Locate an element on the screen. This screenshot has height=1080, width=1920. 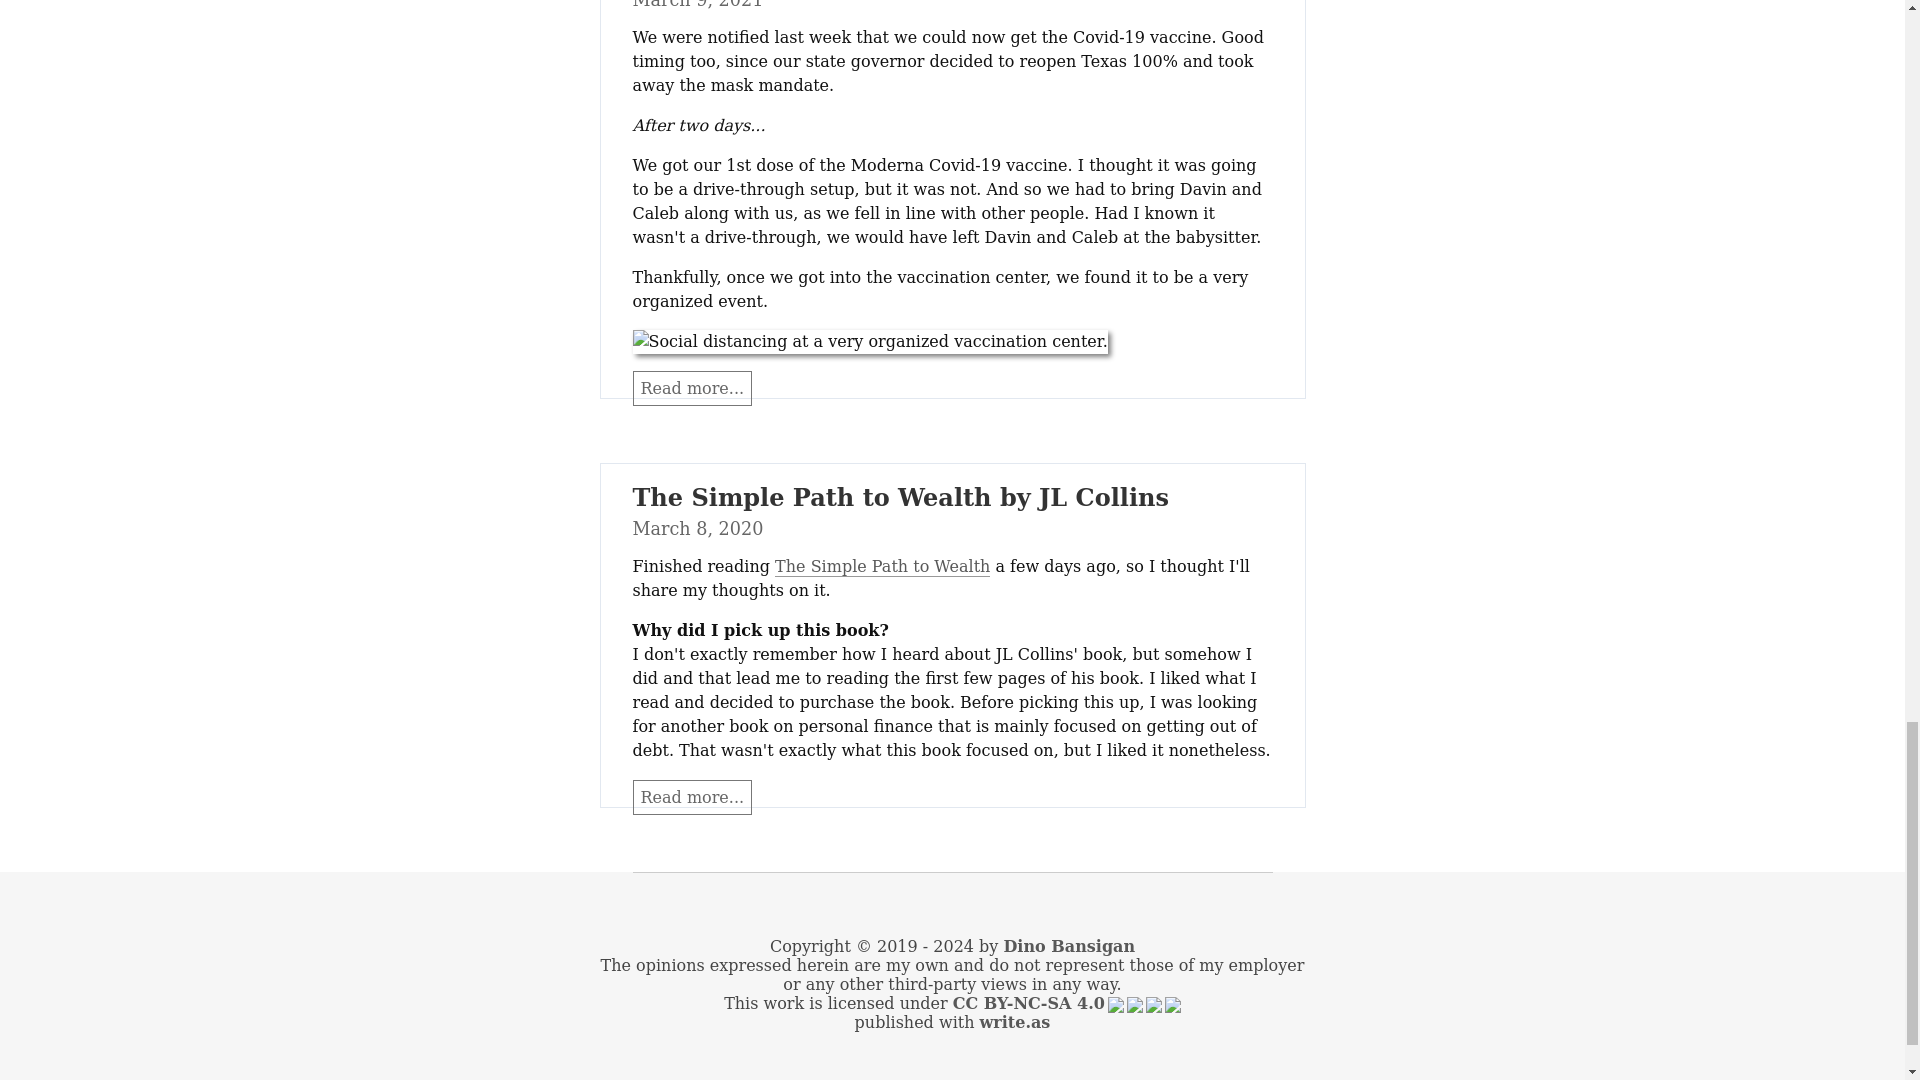
CC BY-NC-SA 4.0 is located at coordinates (1066, 1003).